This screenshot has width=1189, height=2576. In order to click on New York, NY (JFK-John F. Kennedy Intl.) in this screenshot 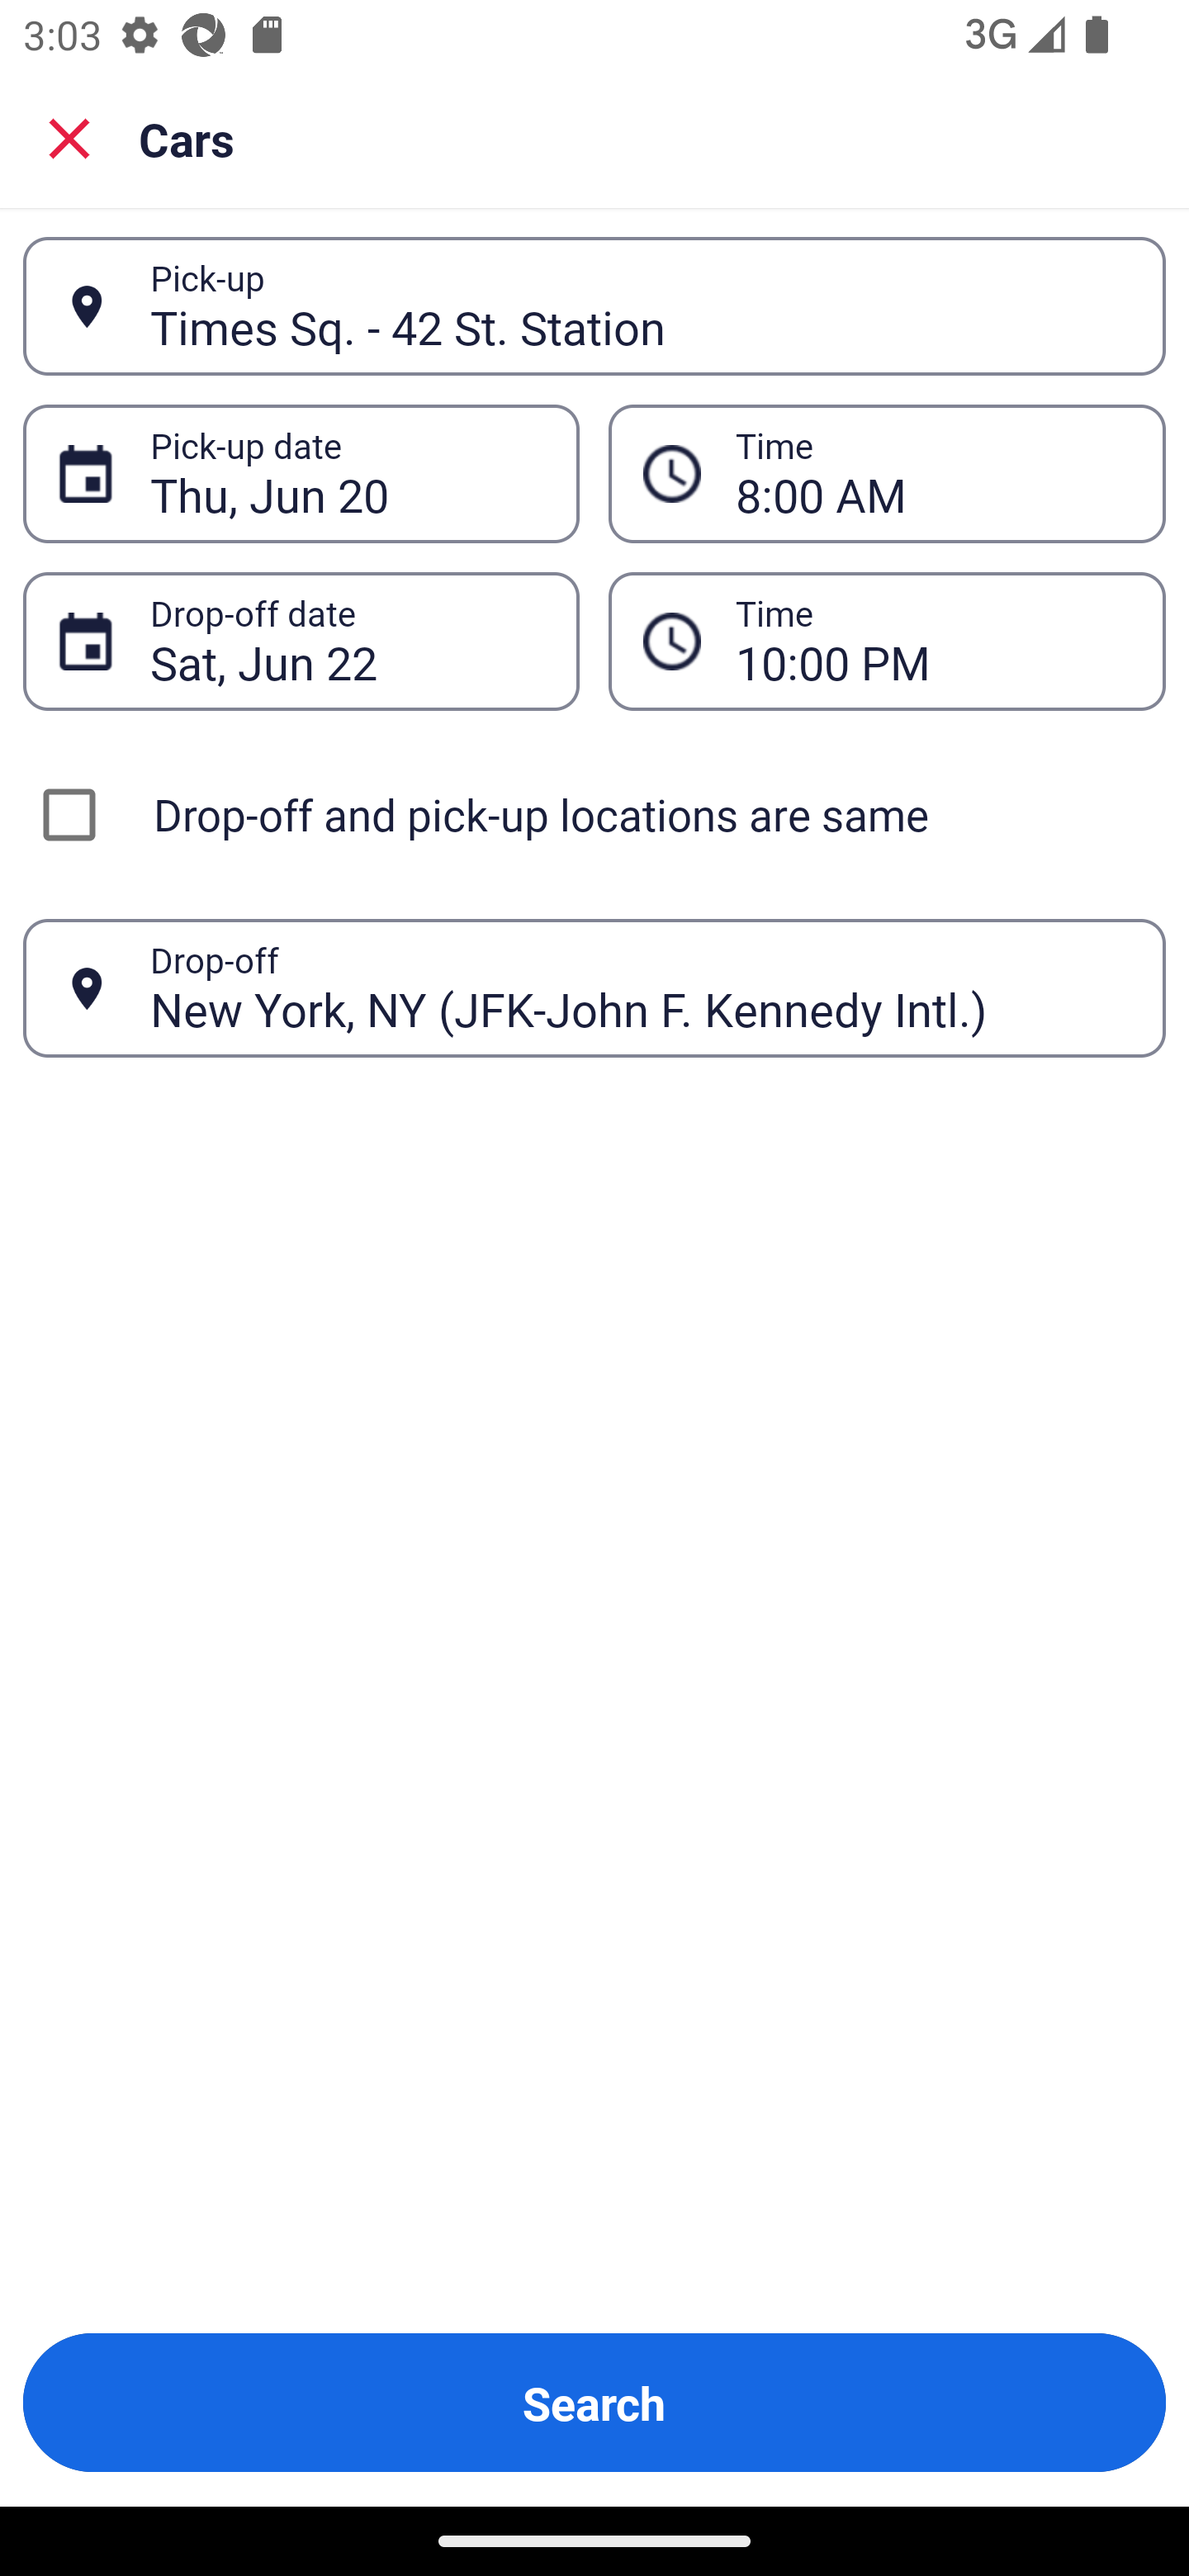, I will do `click(640, 987)`.